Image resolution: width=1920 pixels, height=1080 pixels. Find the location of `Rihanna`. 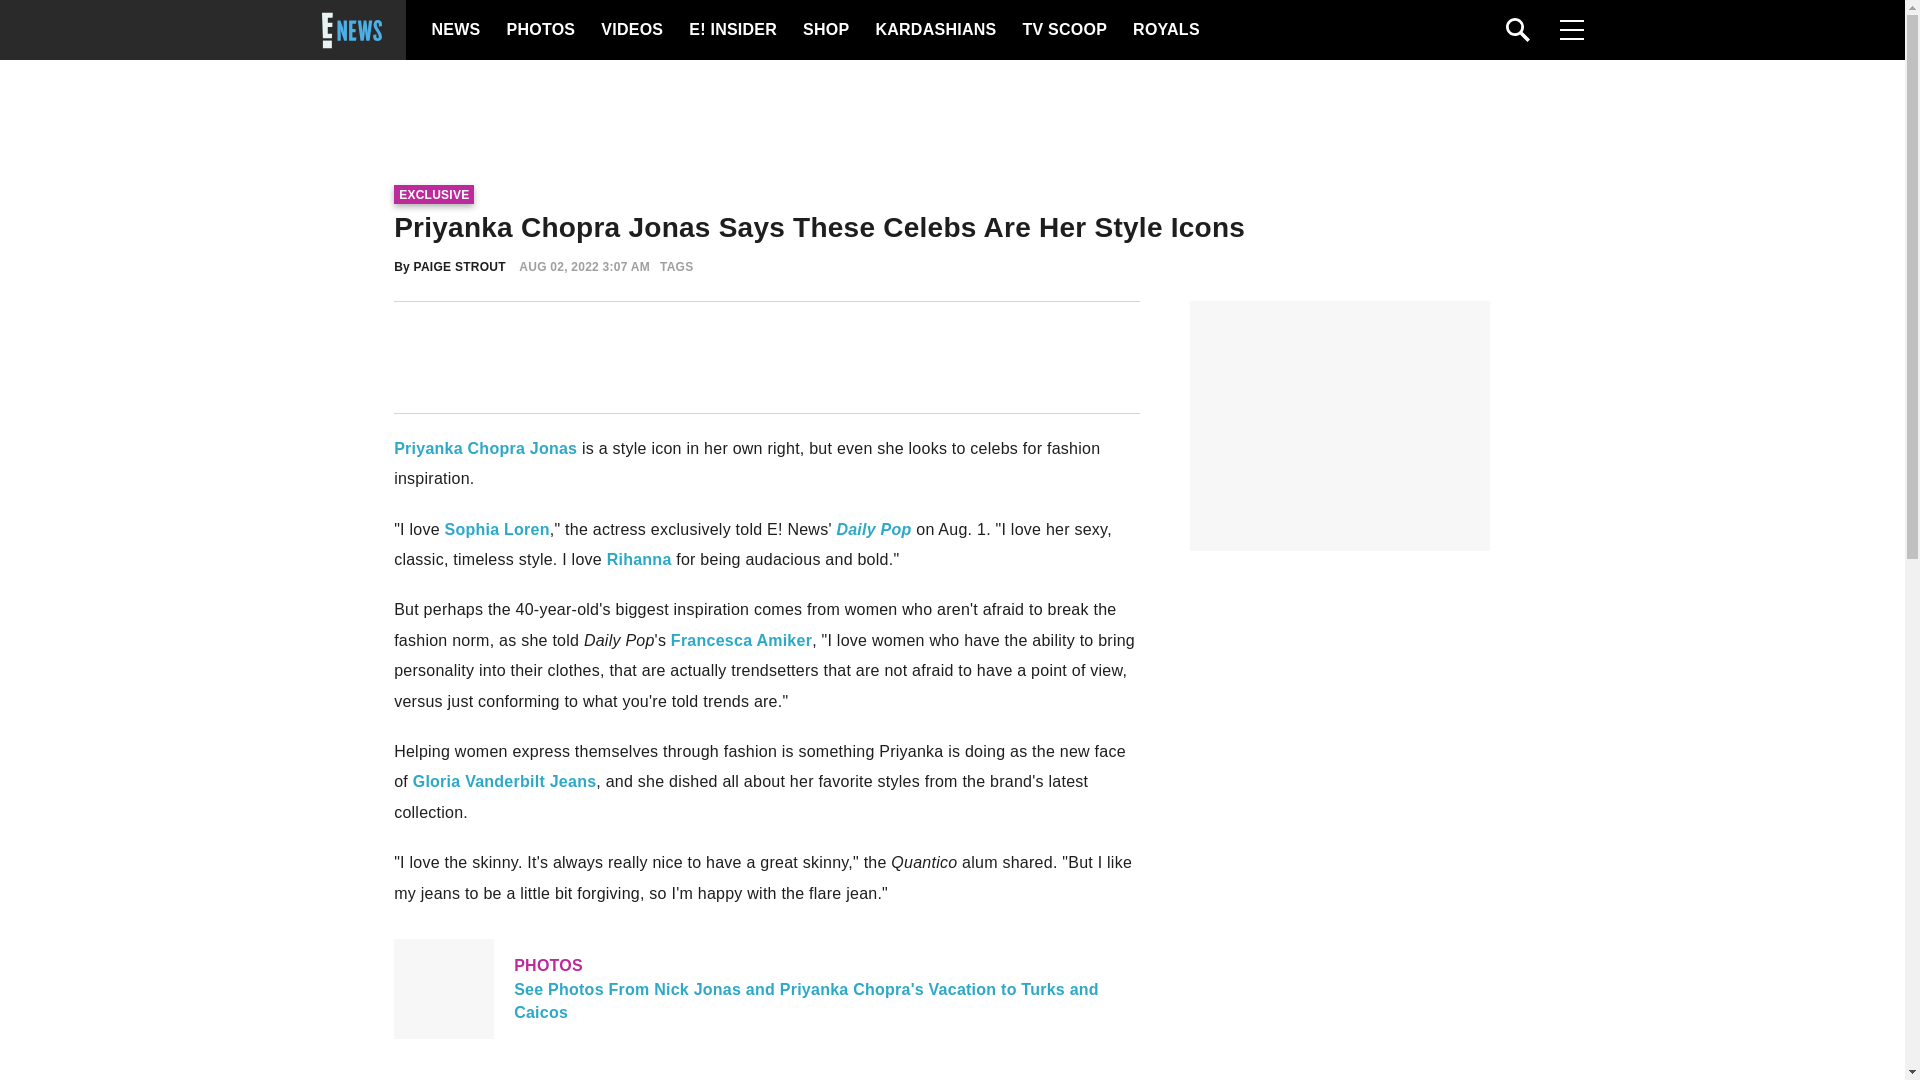

Rihanna is located at coordinates (639, 559).